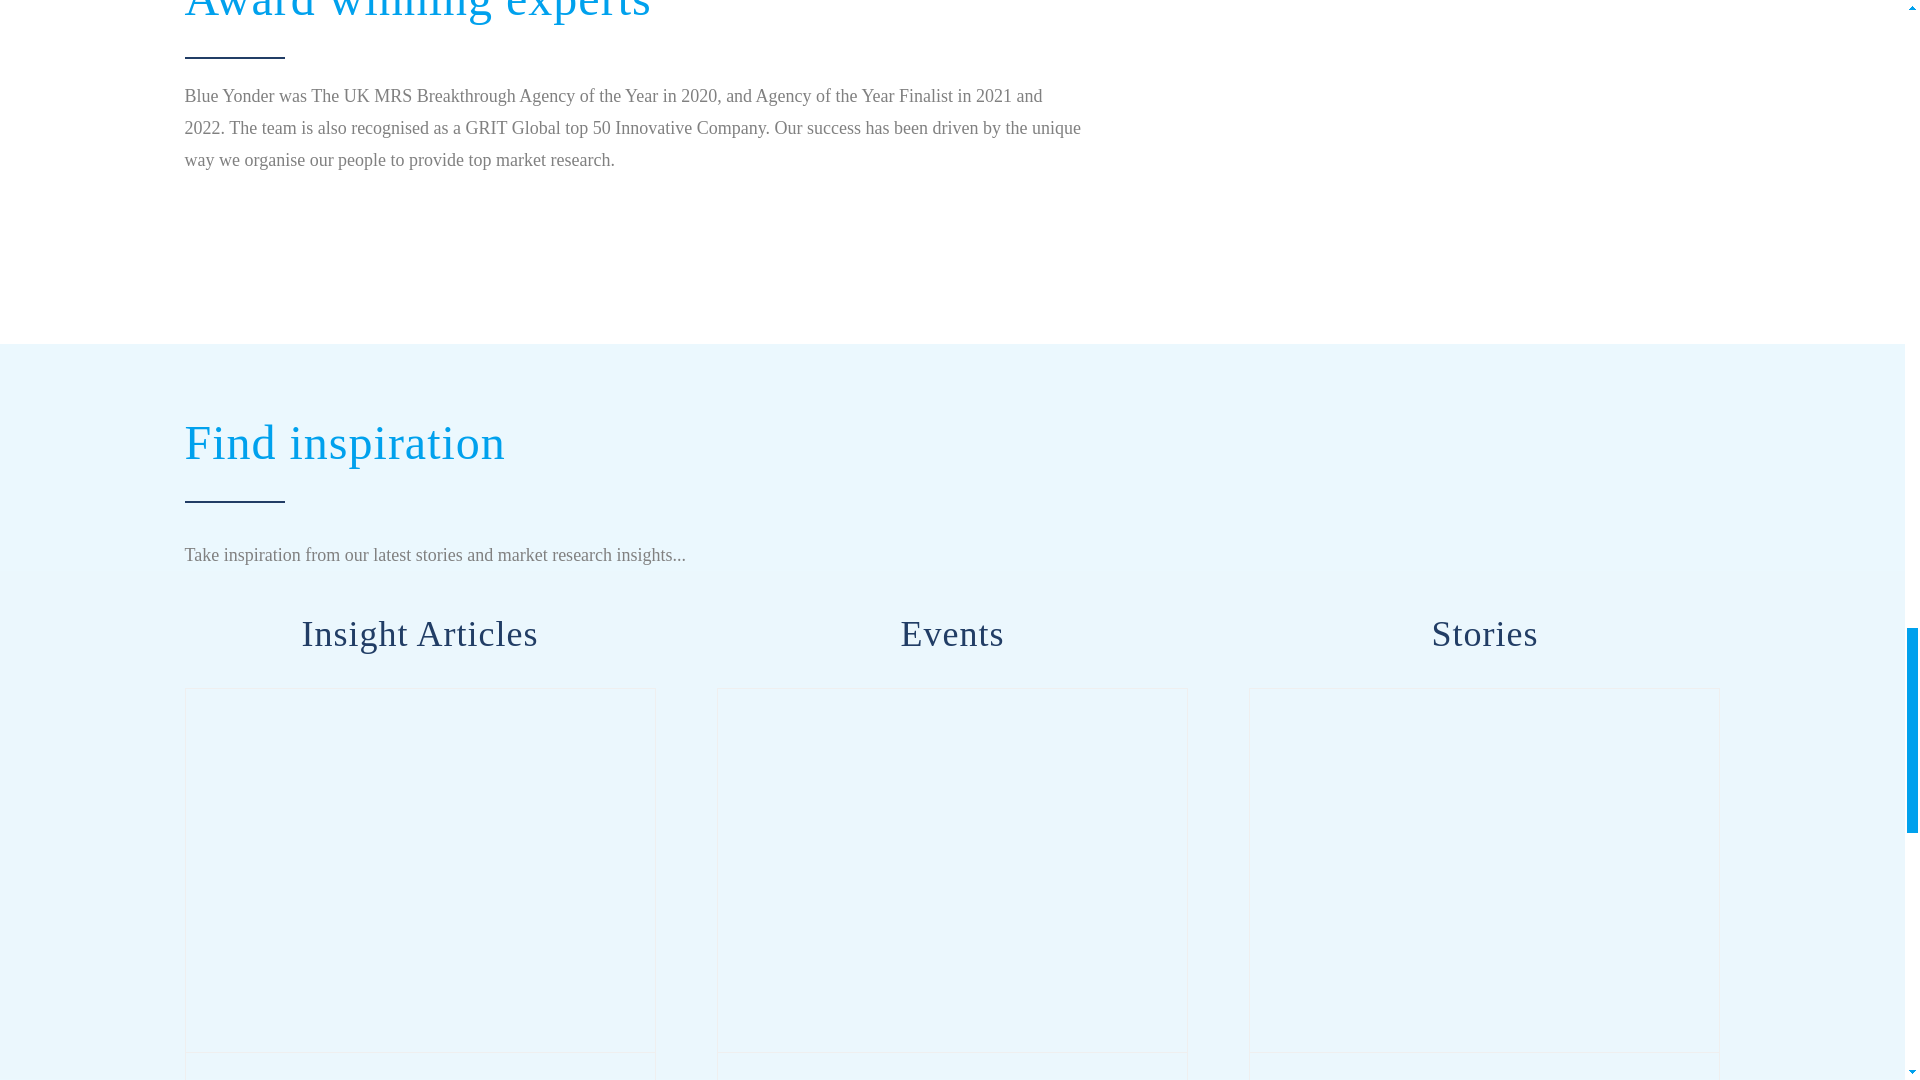 The width and height of the screenshot is (1920, 1080). What do you see at coordinates (952, 634) in the screenshot?
I see `Events` at bounding box center [952, 634].